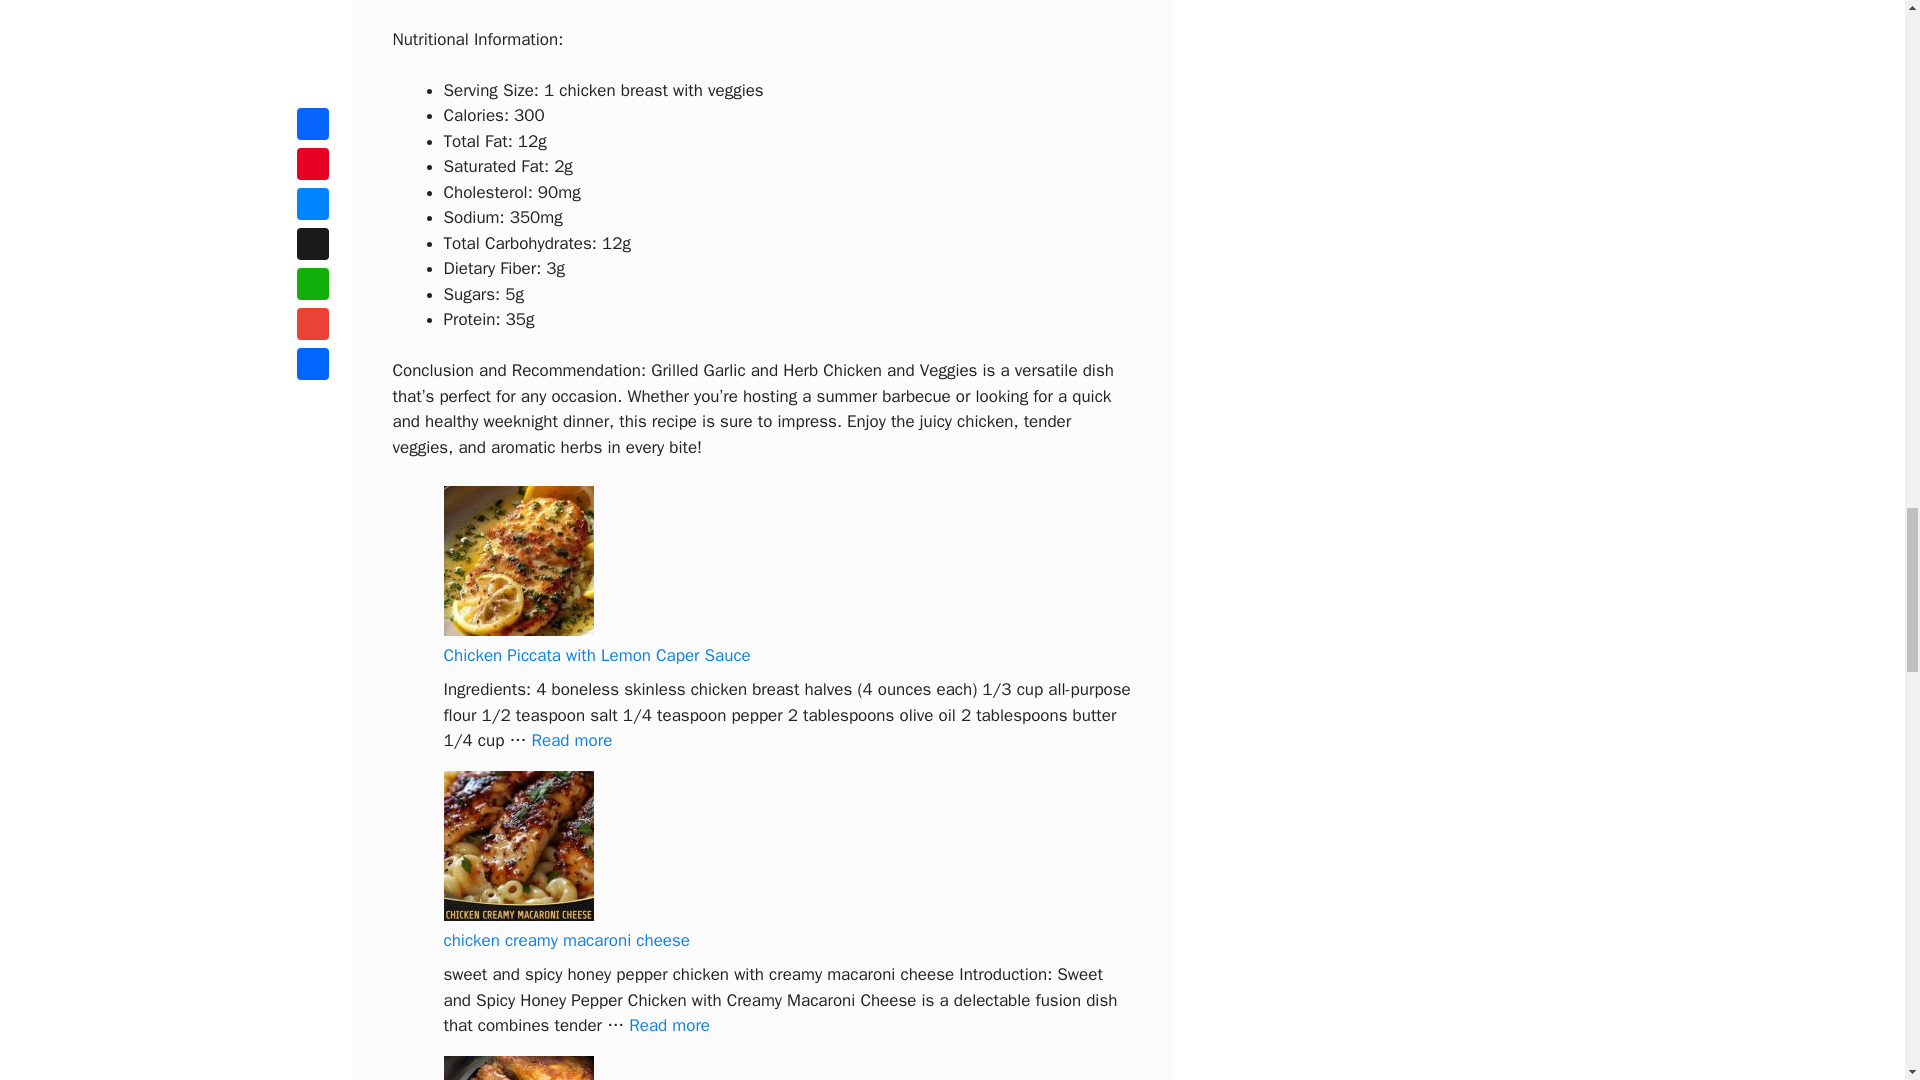  Describe the element at coordinates (567, 940) in the screenshot. I see `chicken creamy macaroni cheese` at that location.